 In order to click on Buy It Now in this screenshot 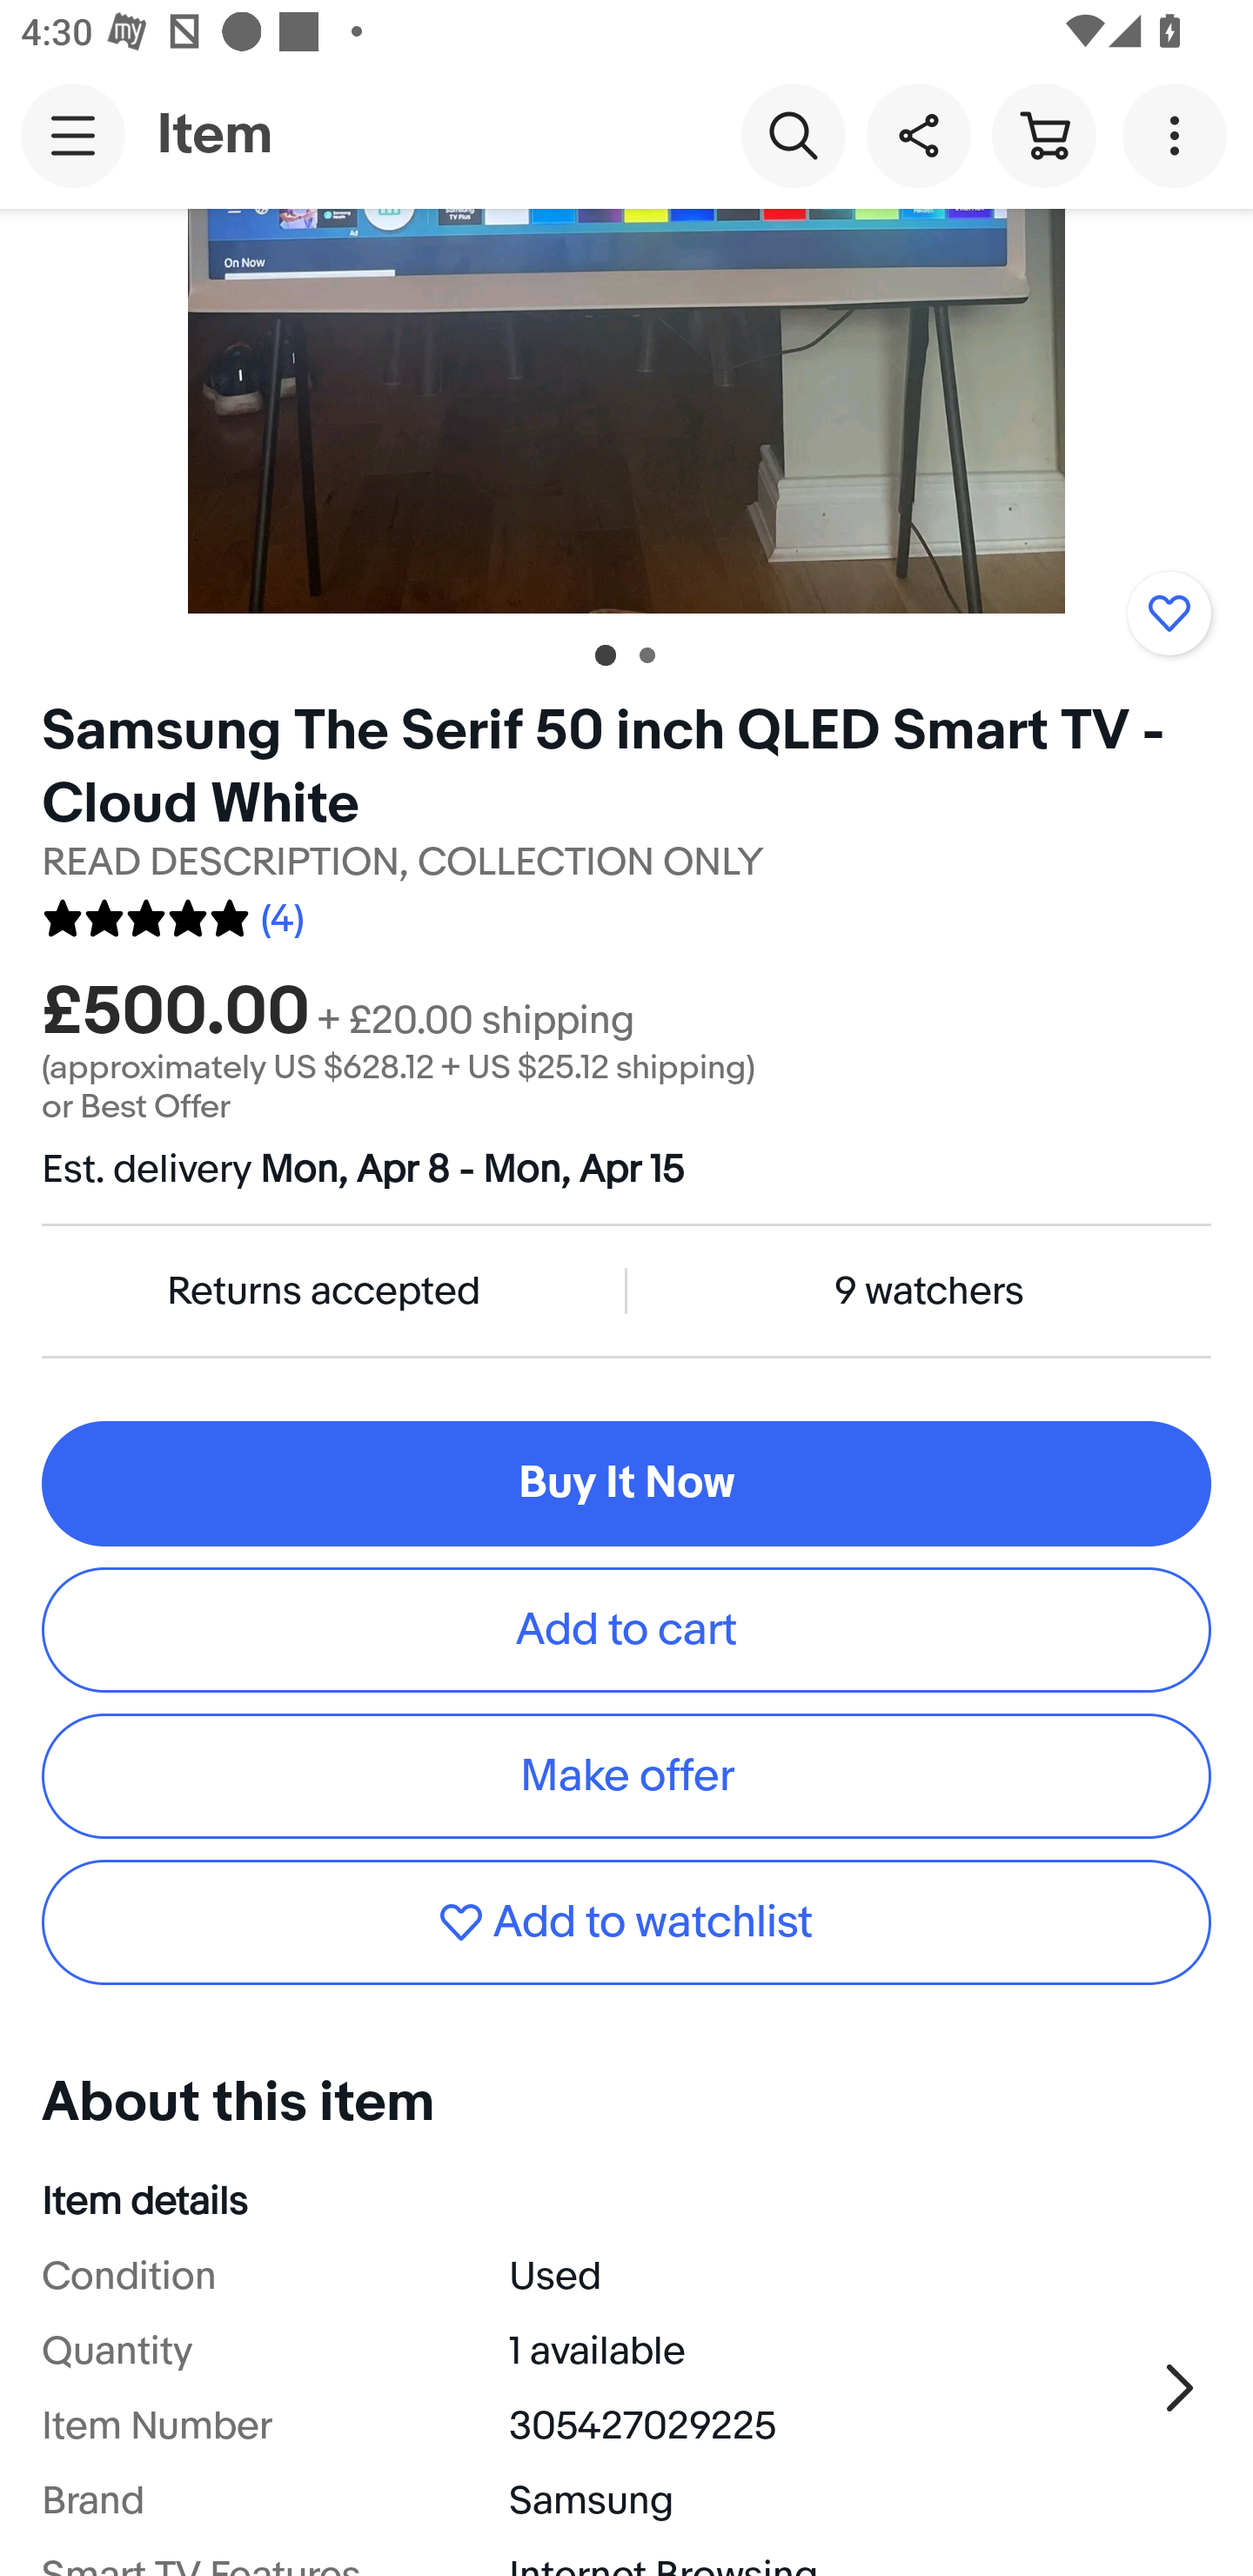, I will do `click(626, 1483)`.